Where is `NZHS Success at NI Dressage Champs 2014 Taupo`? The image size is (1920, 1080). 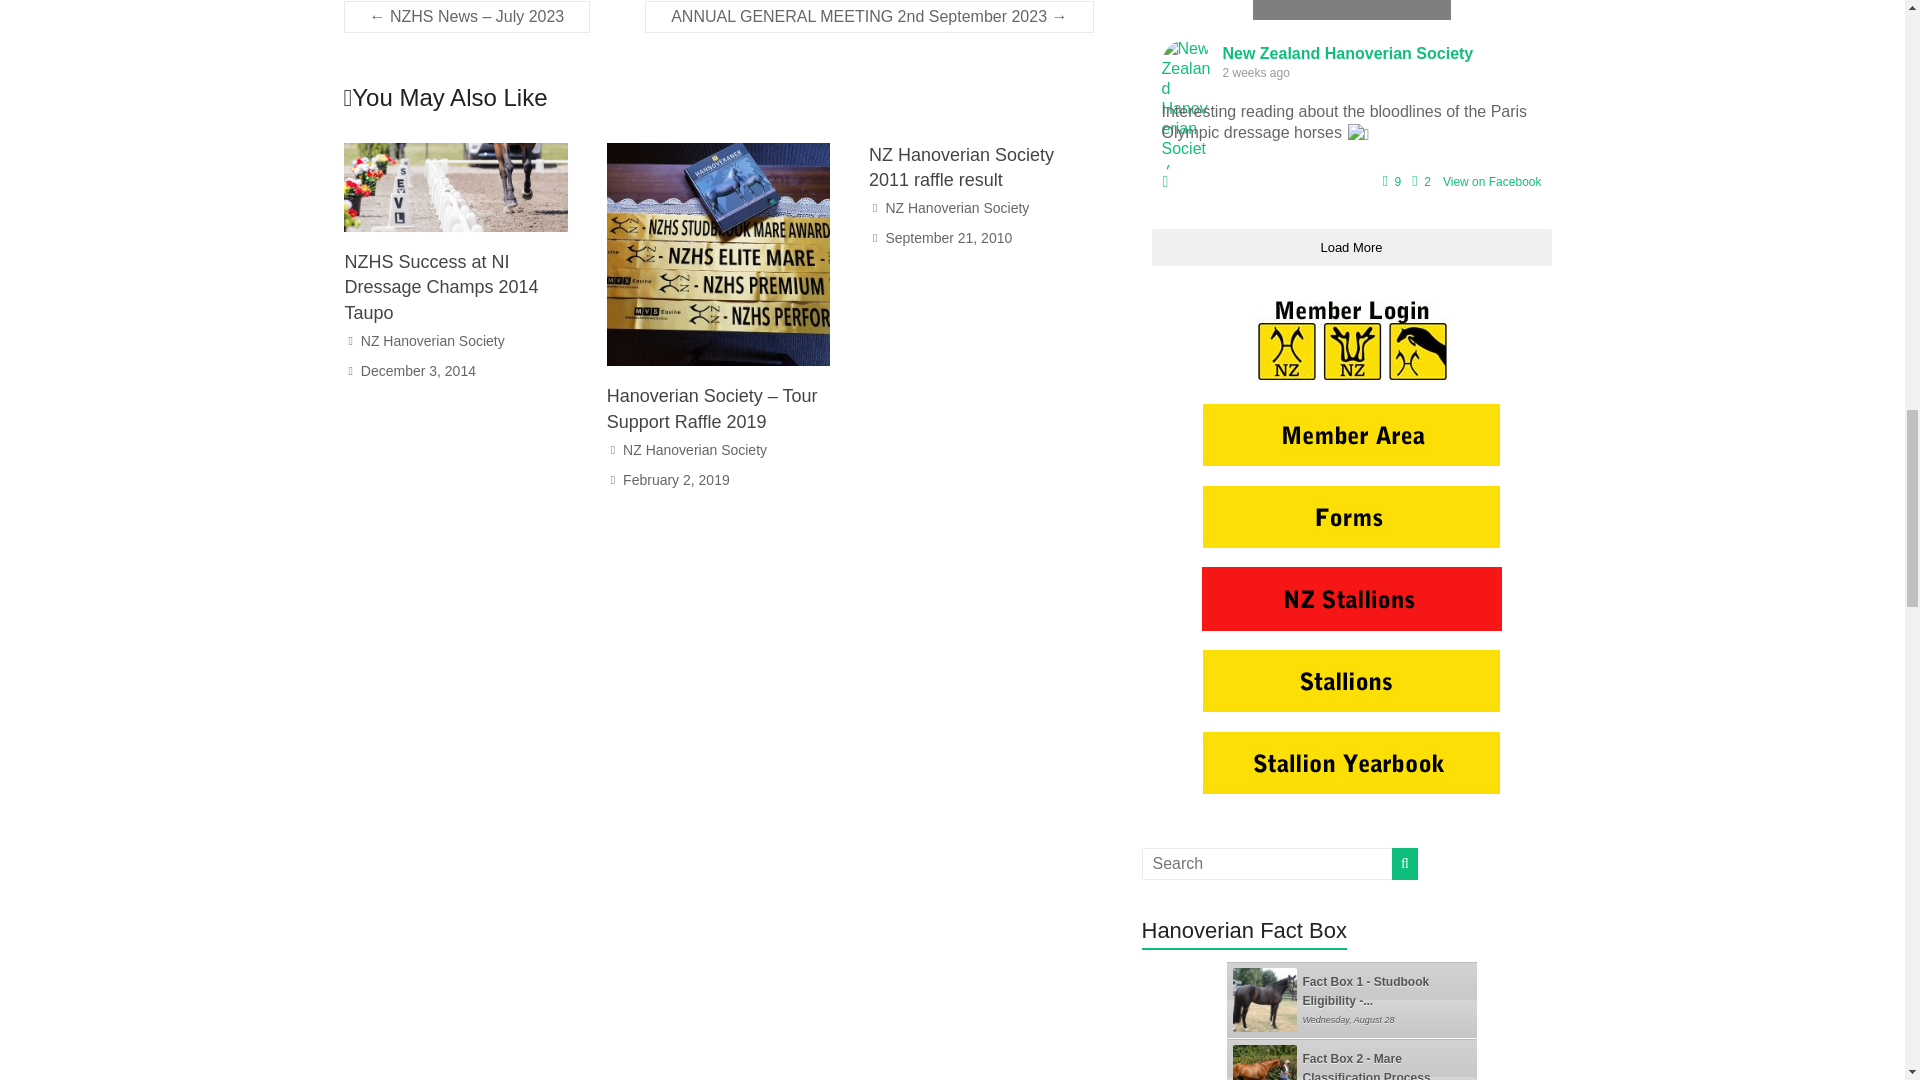
NZHS Success at NI Dressage Champs 2014 Taupo is located at coordinates (456, 152).